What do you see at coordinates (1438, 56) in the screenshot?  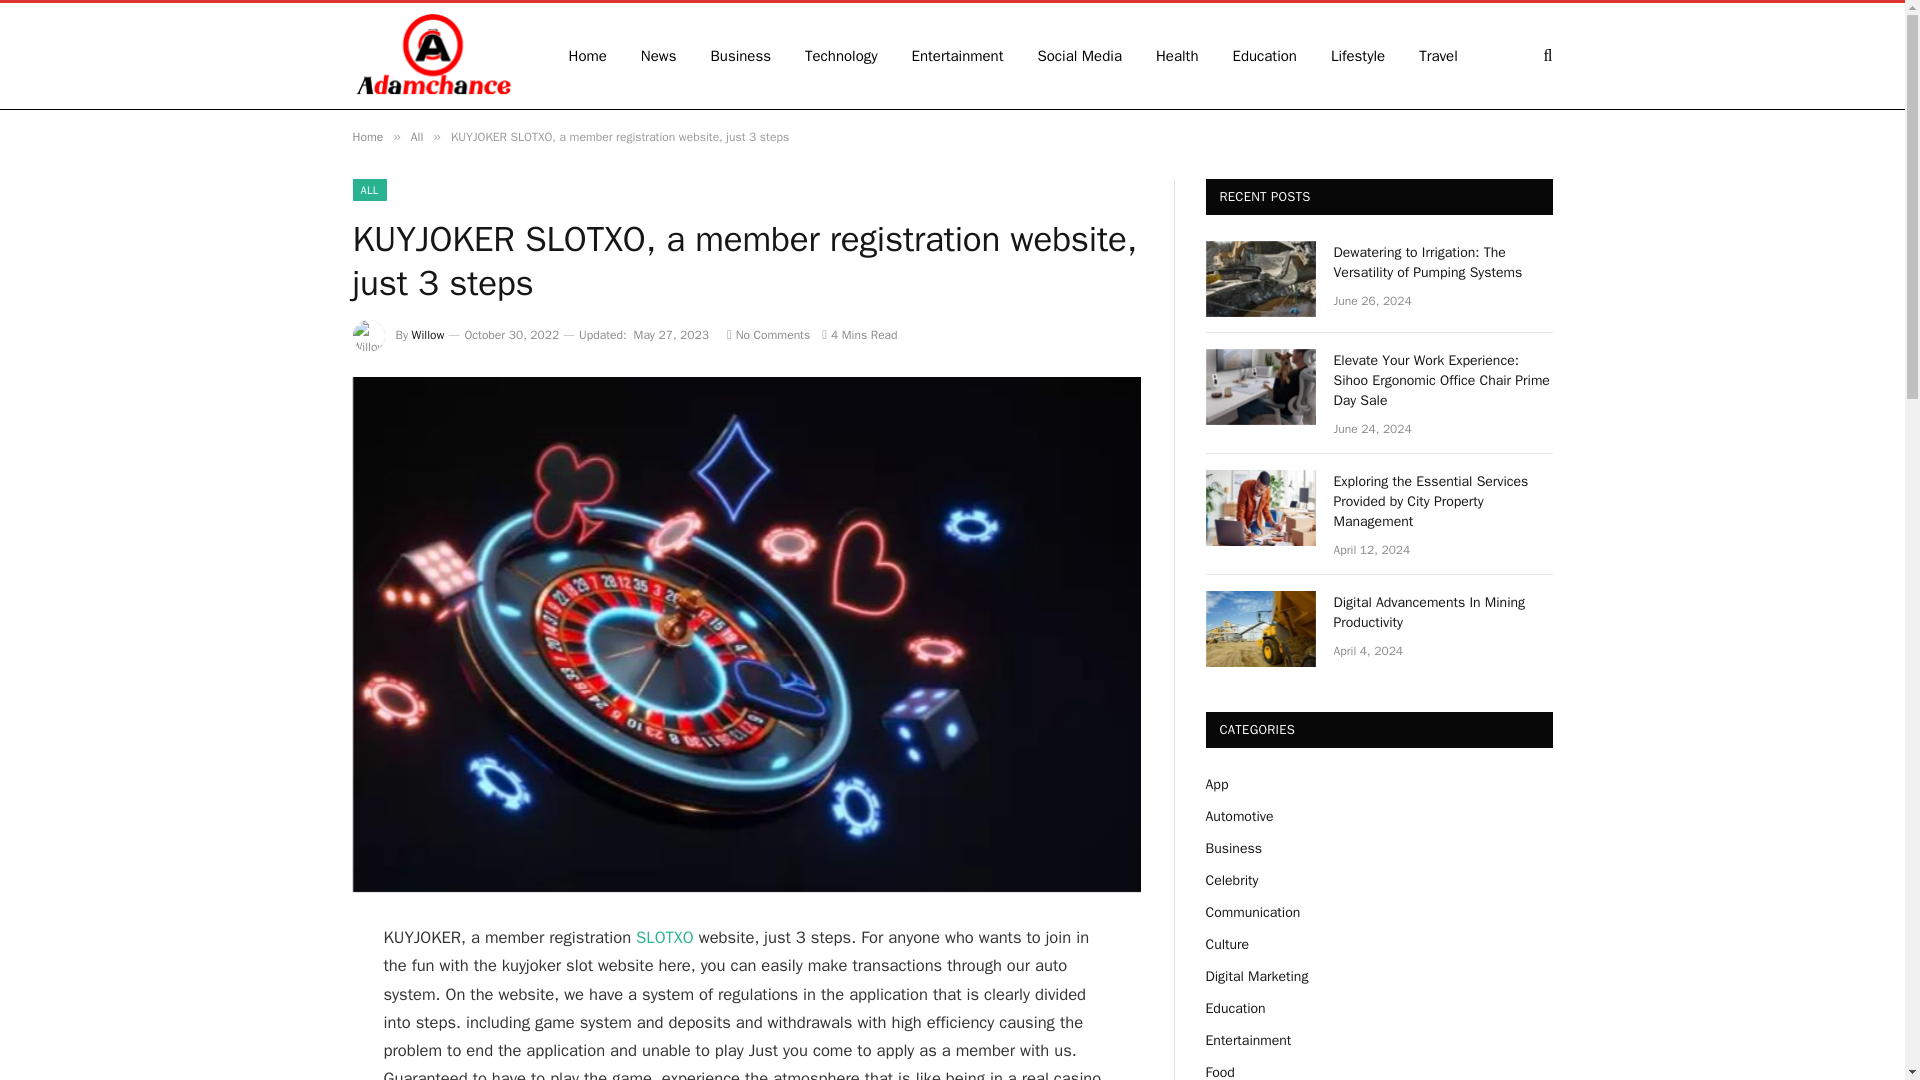 I see `Travel` at bounding box center [1438, 56].